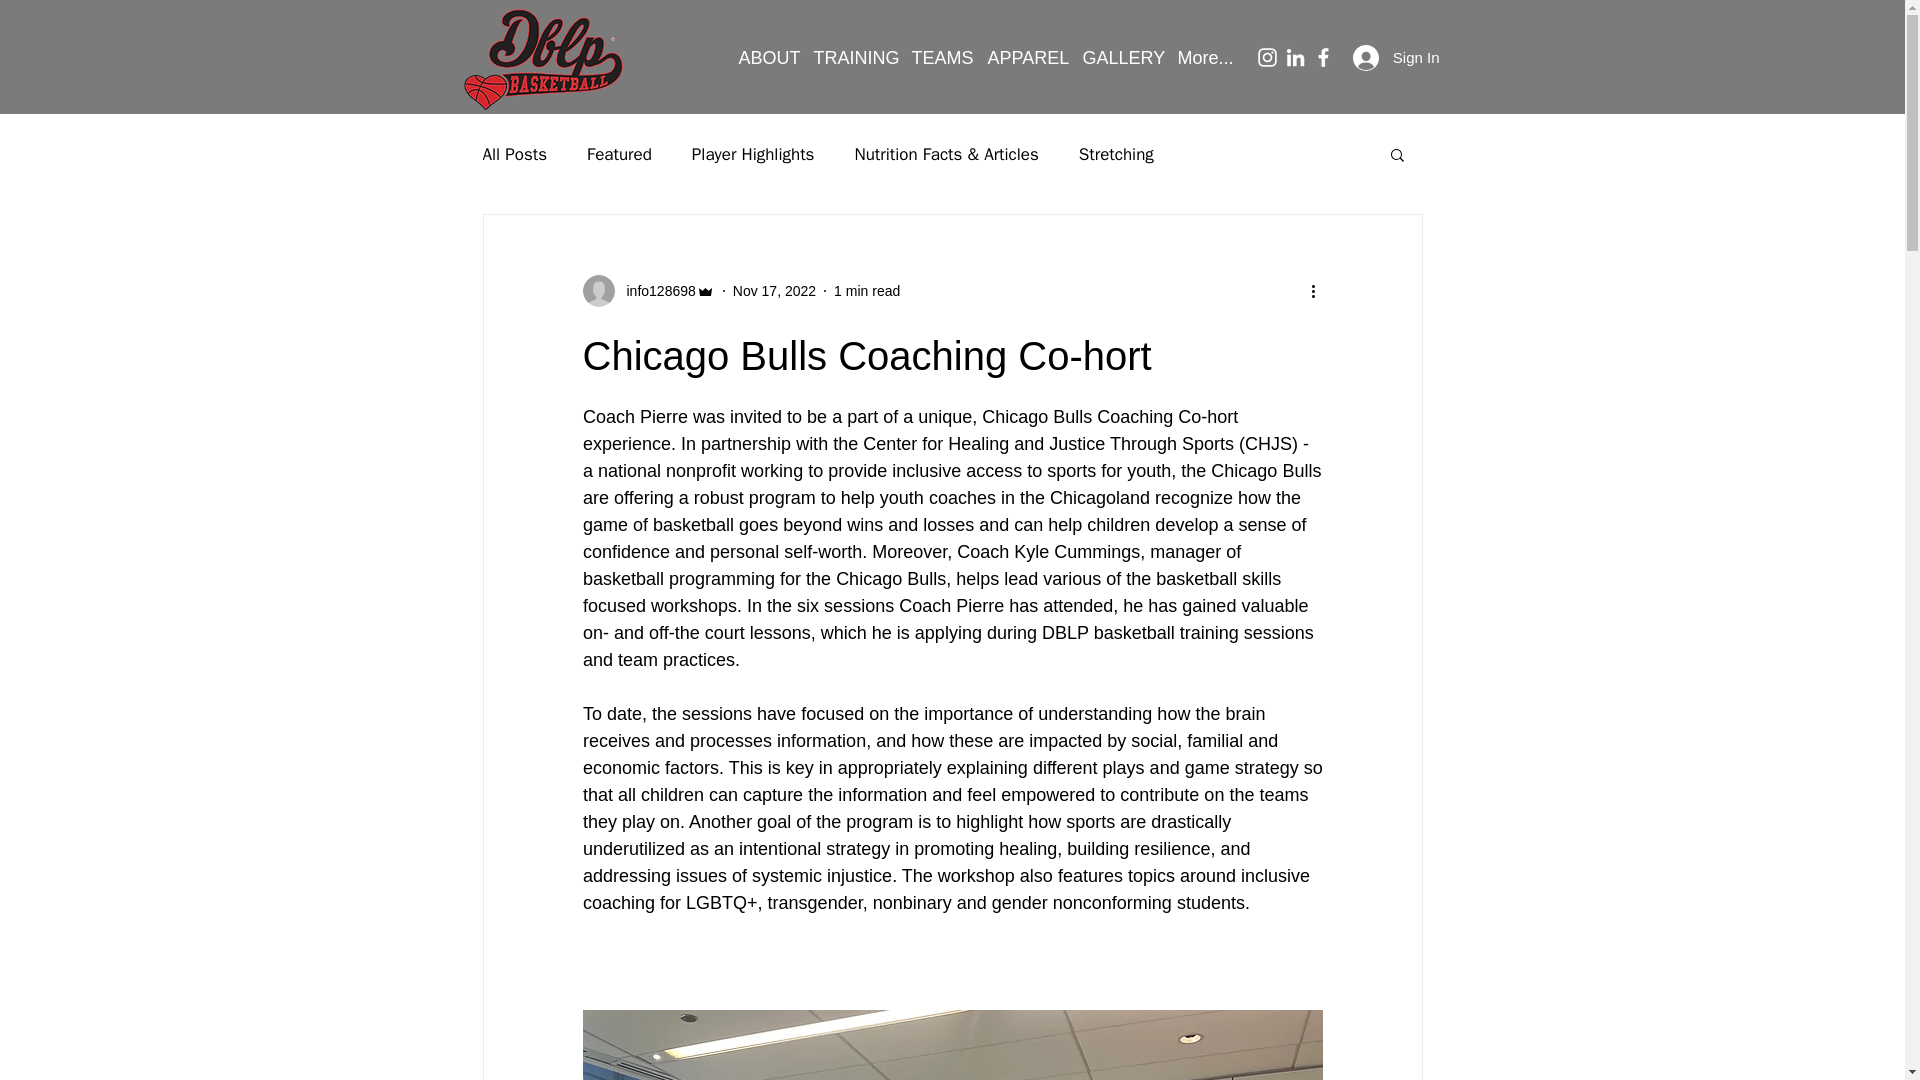  I want to click on GALLERY, so click(1119, 58).